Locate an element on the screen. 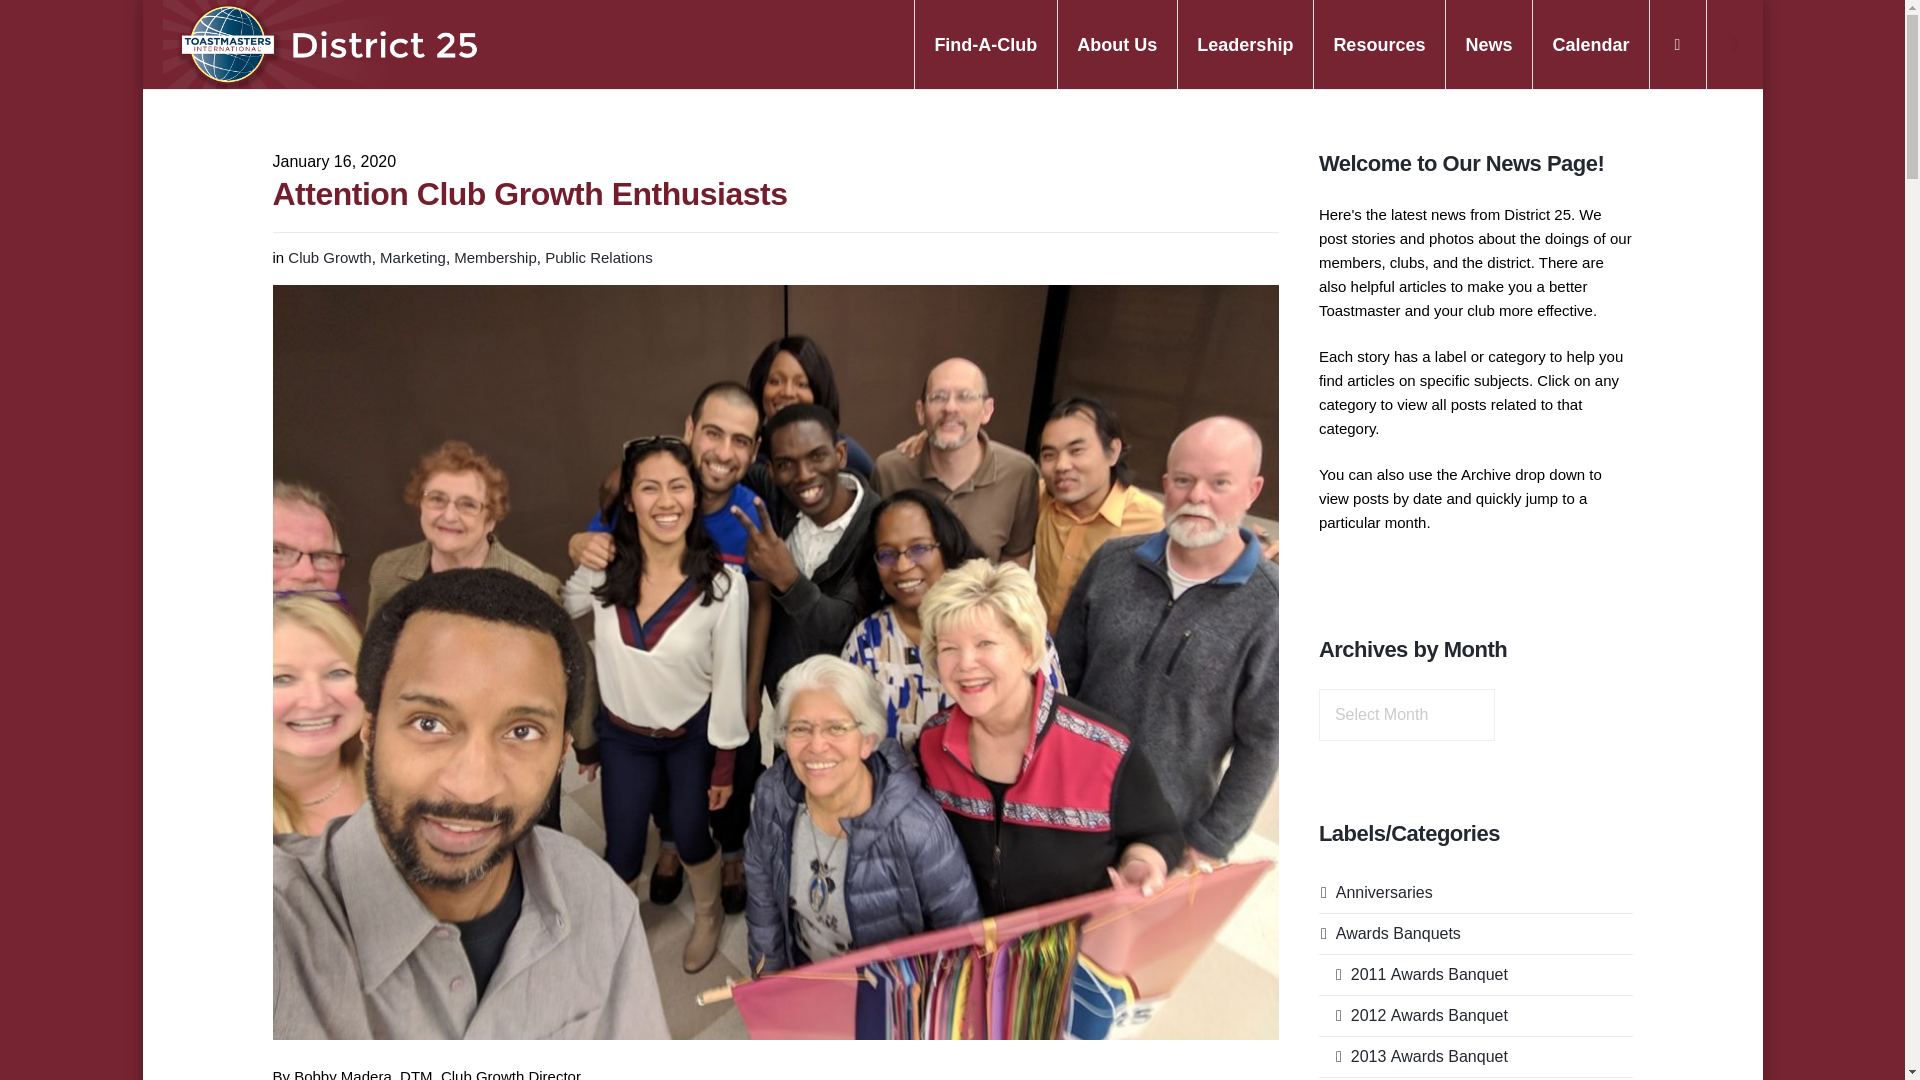 The width and height of the screenshot is (1920, 1080). 2012 Awards Banquet is located at coordinates (1413, 1015).